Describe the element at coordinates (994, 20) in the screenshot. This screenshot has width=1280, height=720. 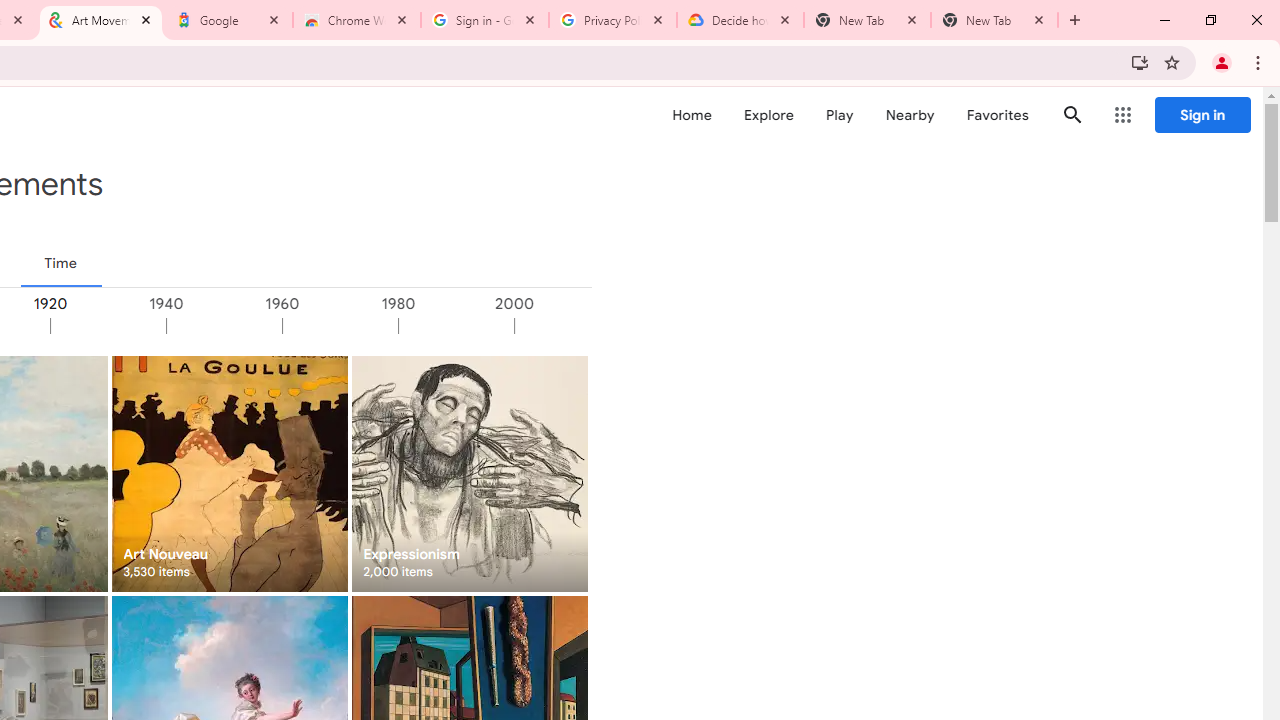
I see `New Tab` at that location.